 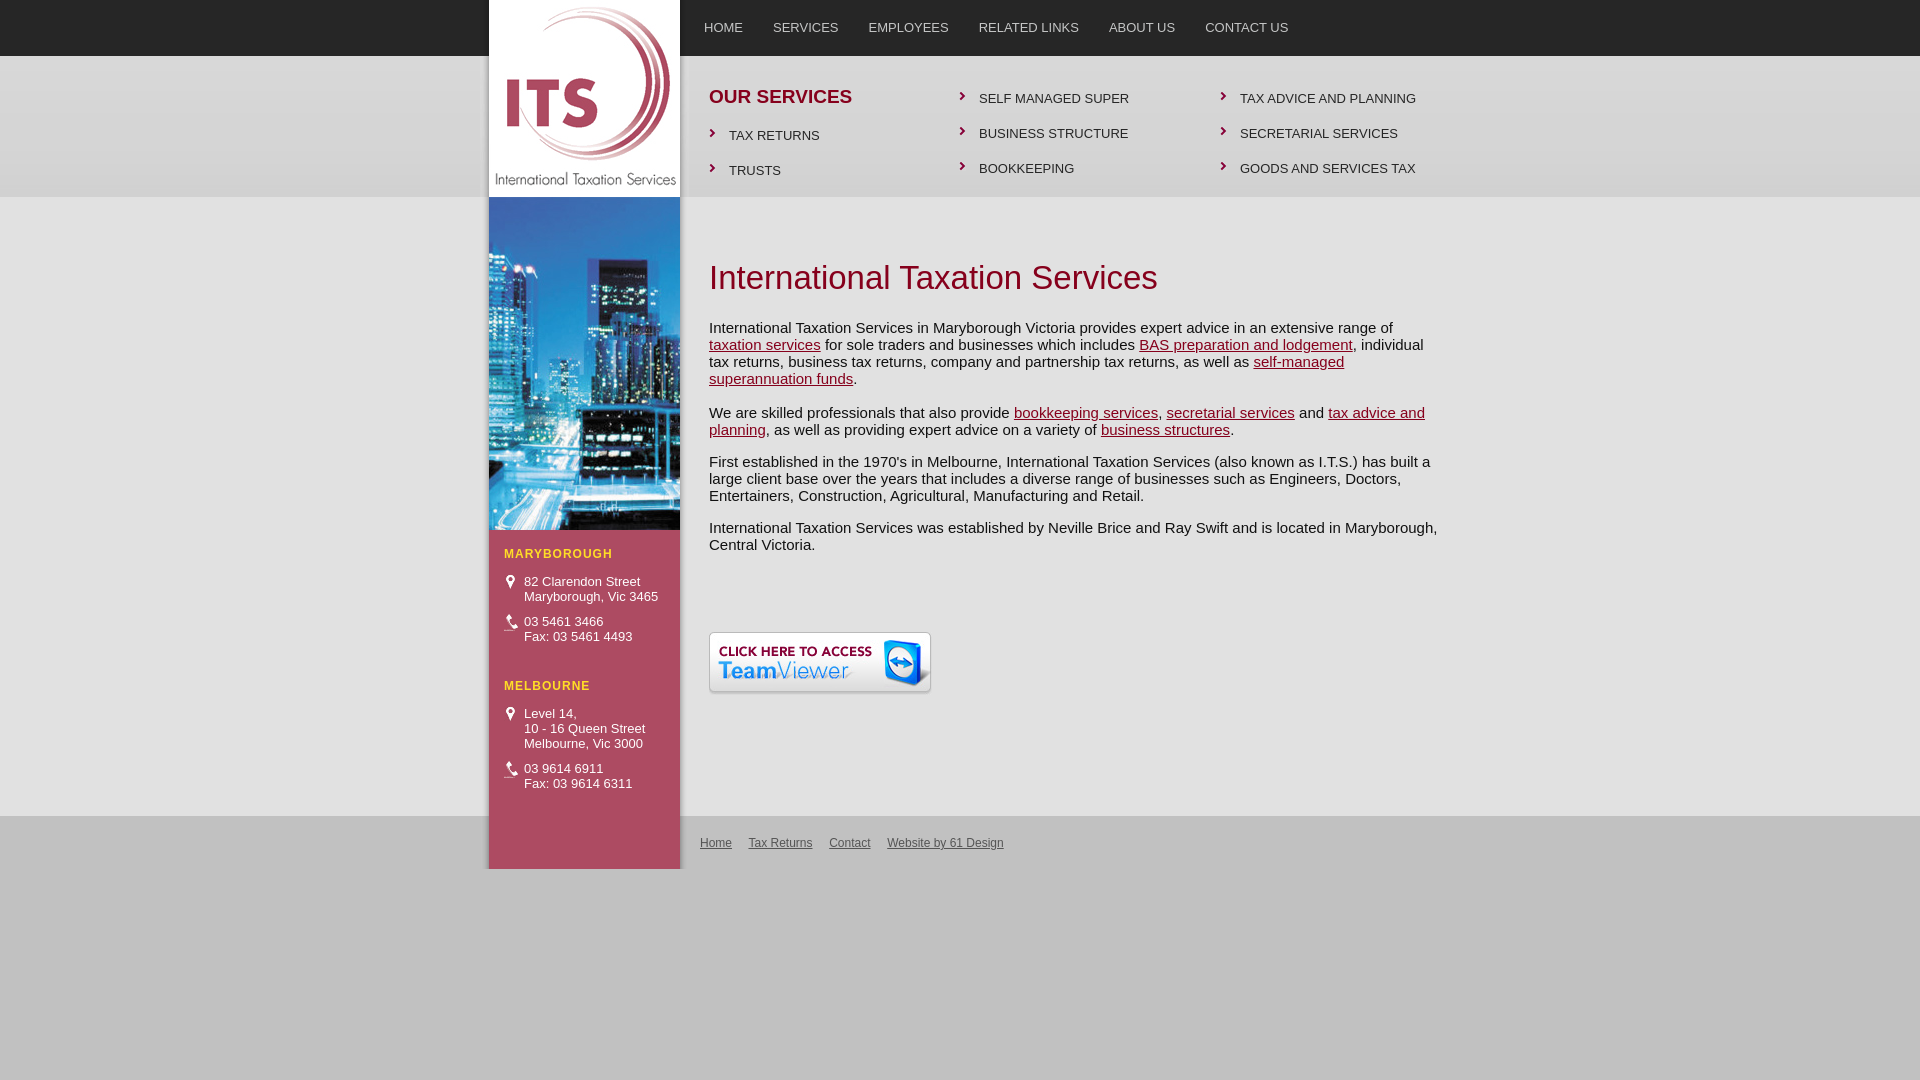 I want to click on SECRETARIAL SERVICES, so click(x=1330, y=134).